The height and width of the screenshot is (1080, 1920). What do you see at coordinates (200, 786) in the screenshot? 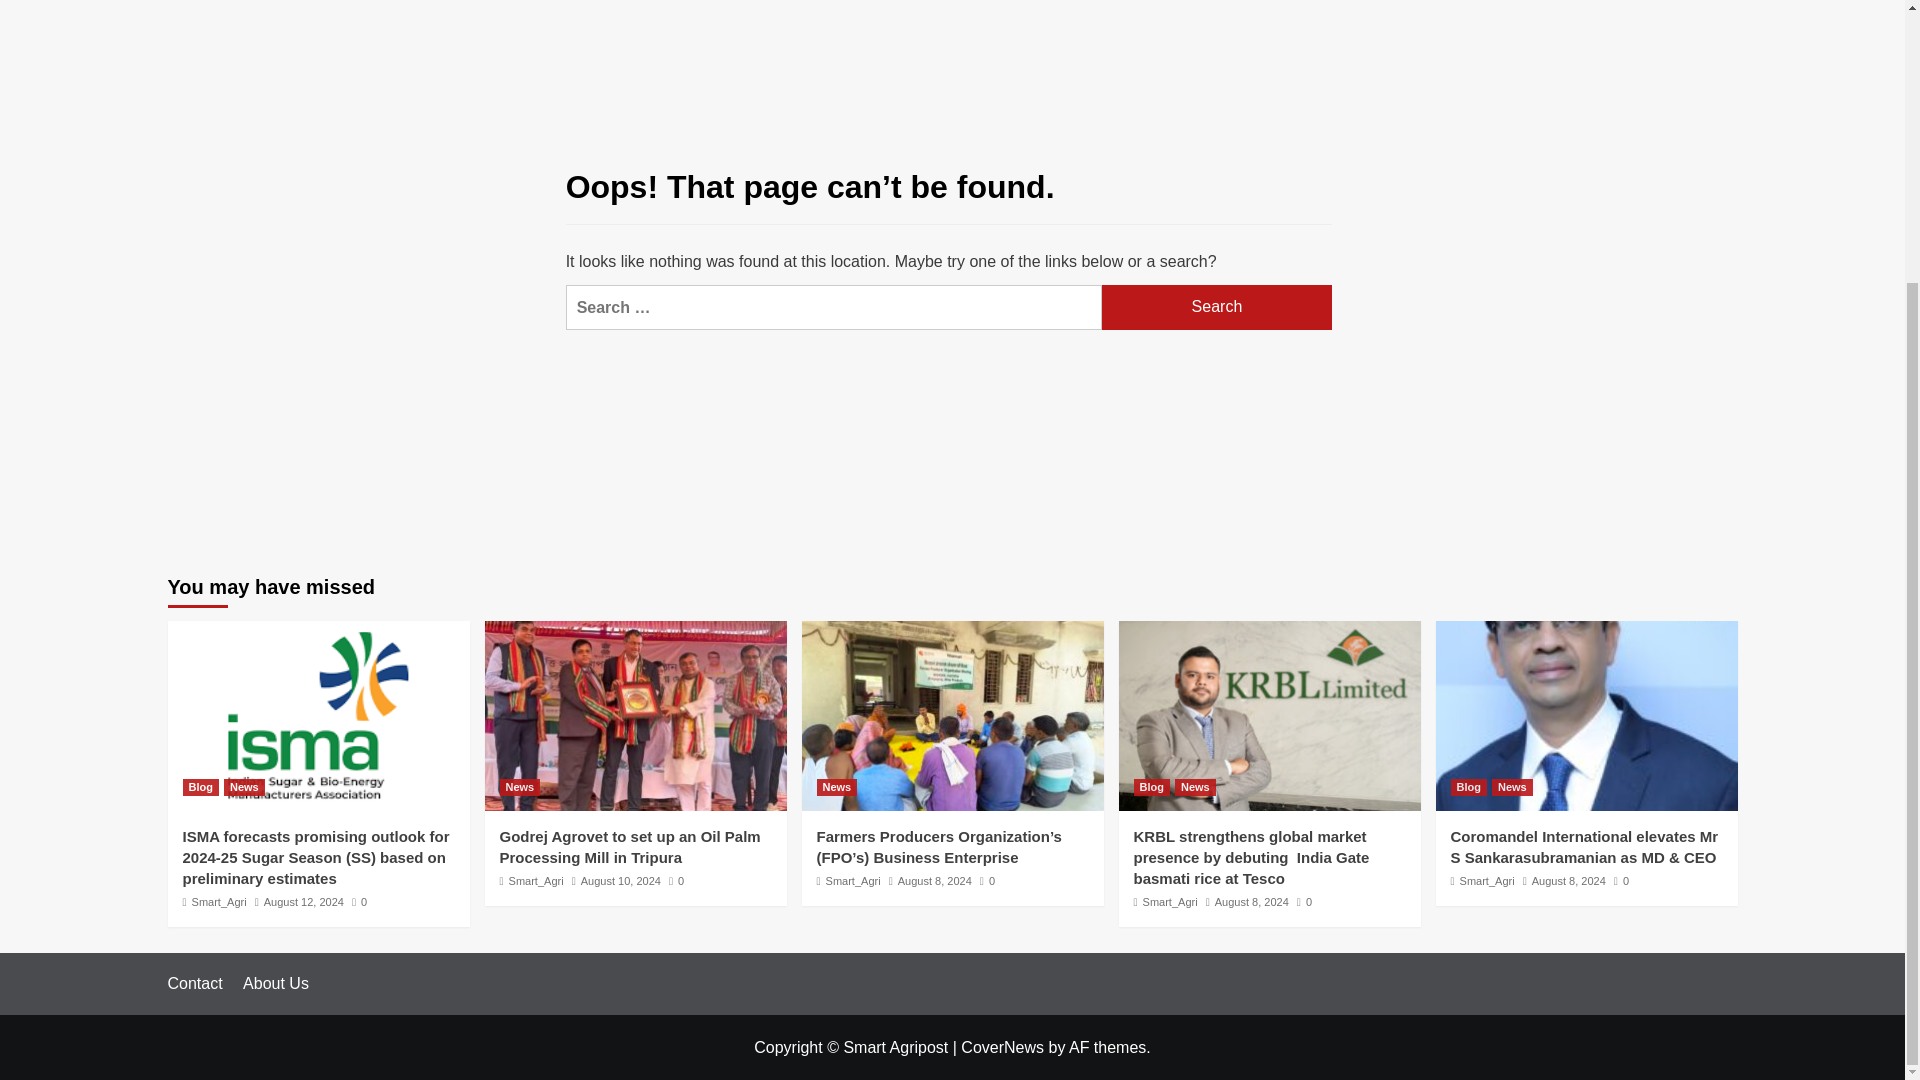
I see `Blog` at bounding box center [200, 786].